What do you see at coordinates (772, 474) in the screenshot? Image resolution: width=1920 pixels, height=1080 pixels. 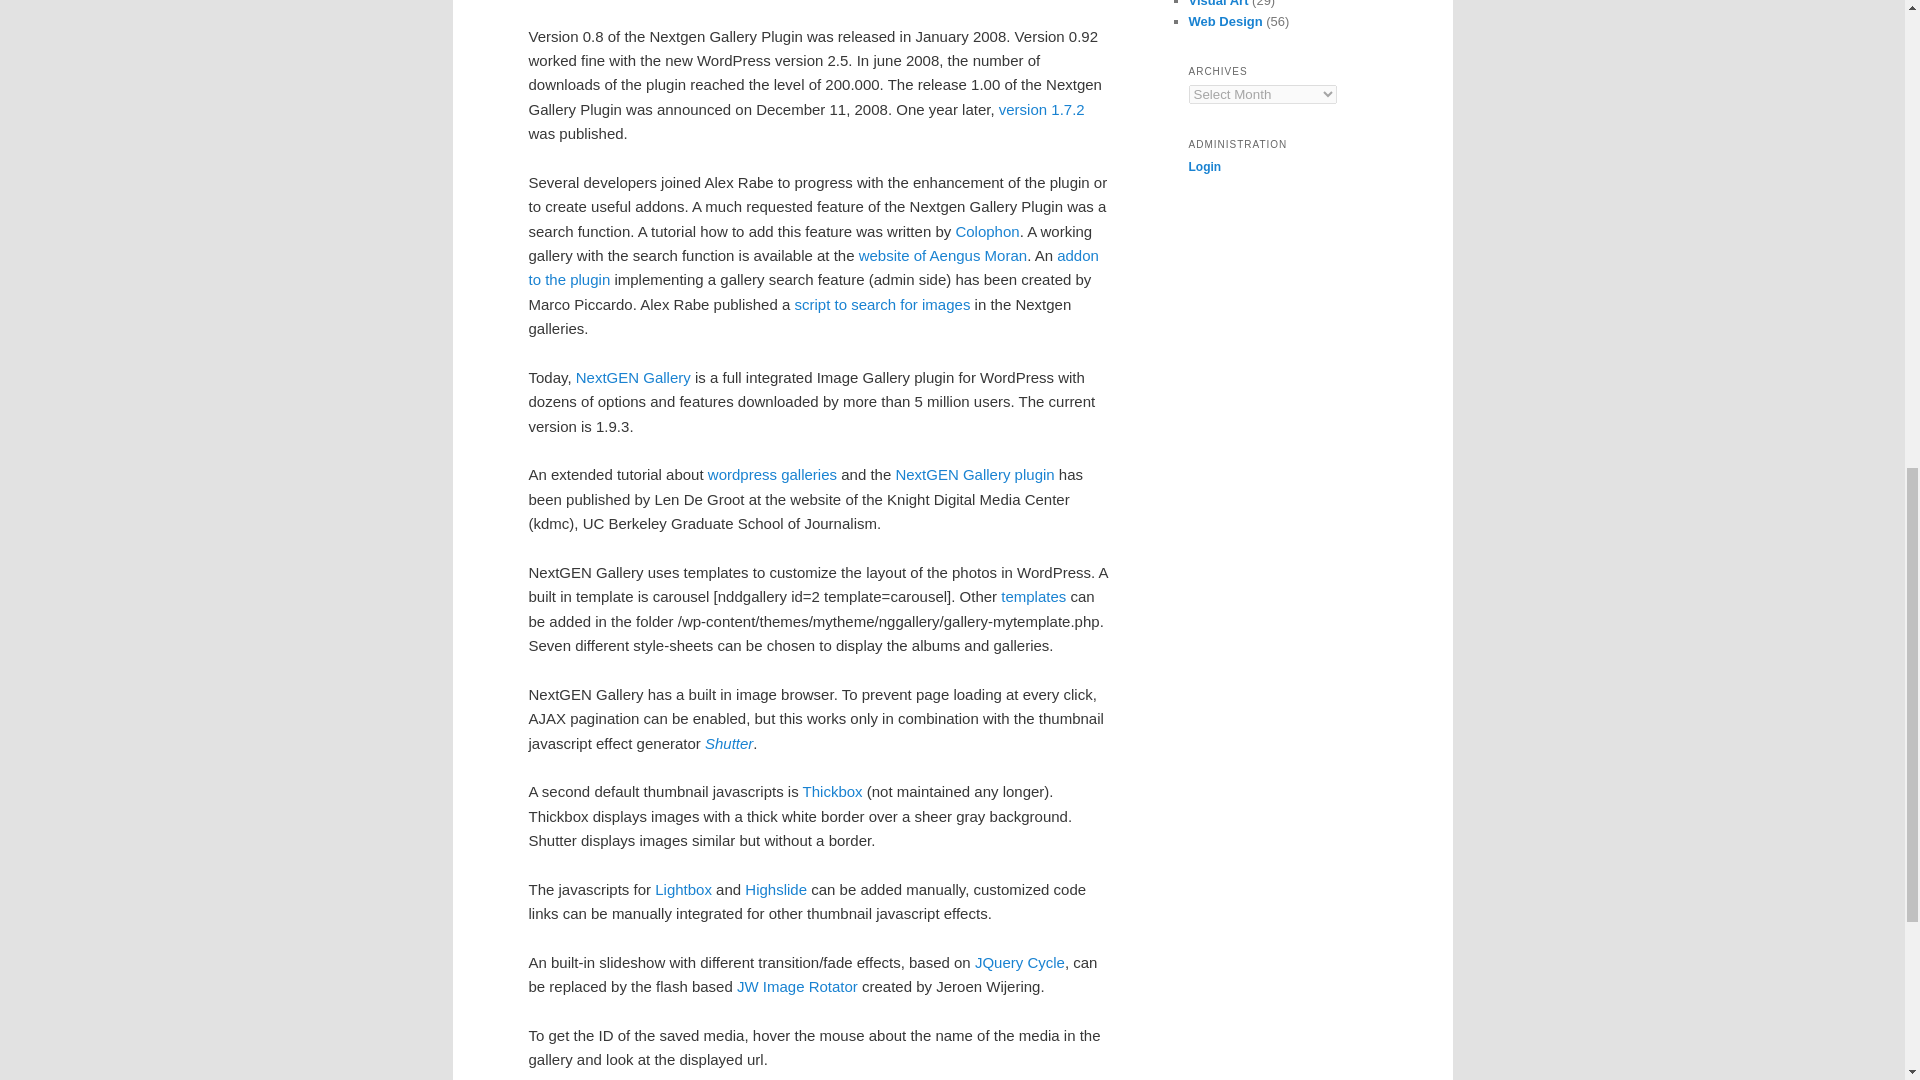 I see `wordpress galleries` at bounding box center [772, 474].